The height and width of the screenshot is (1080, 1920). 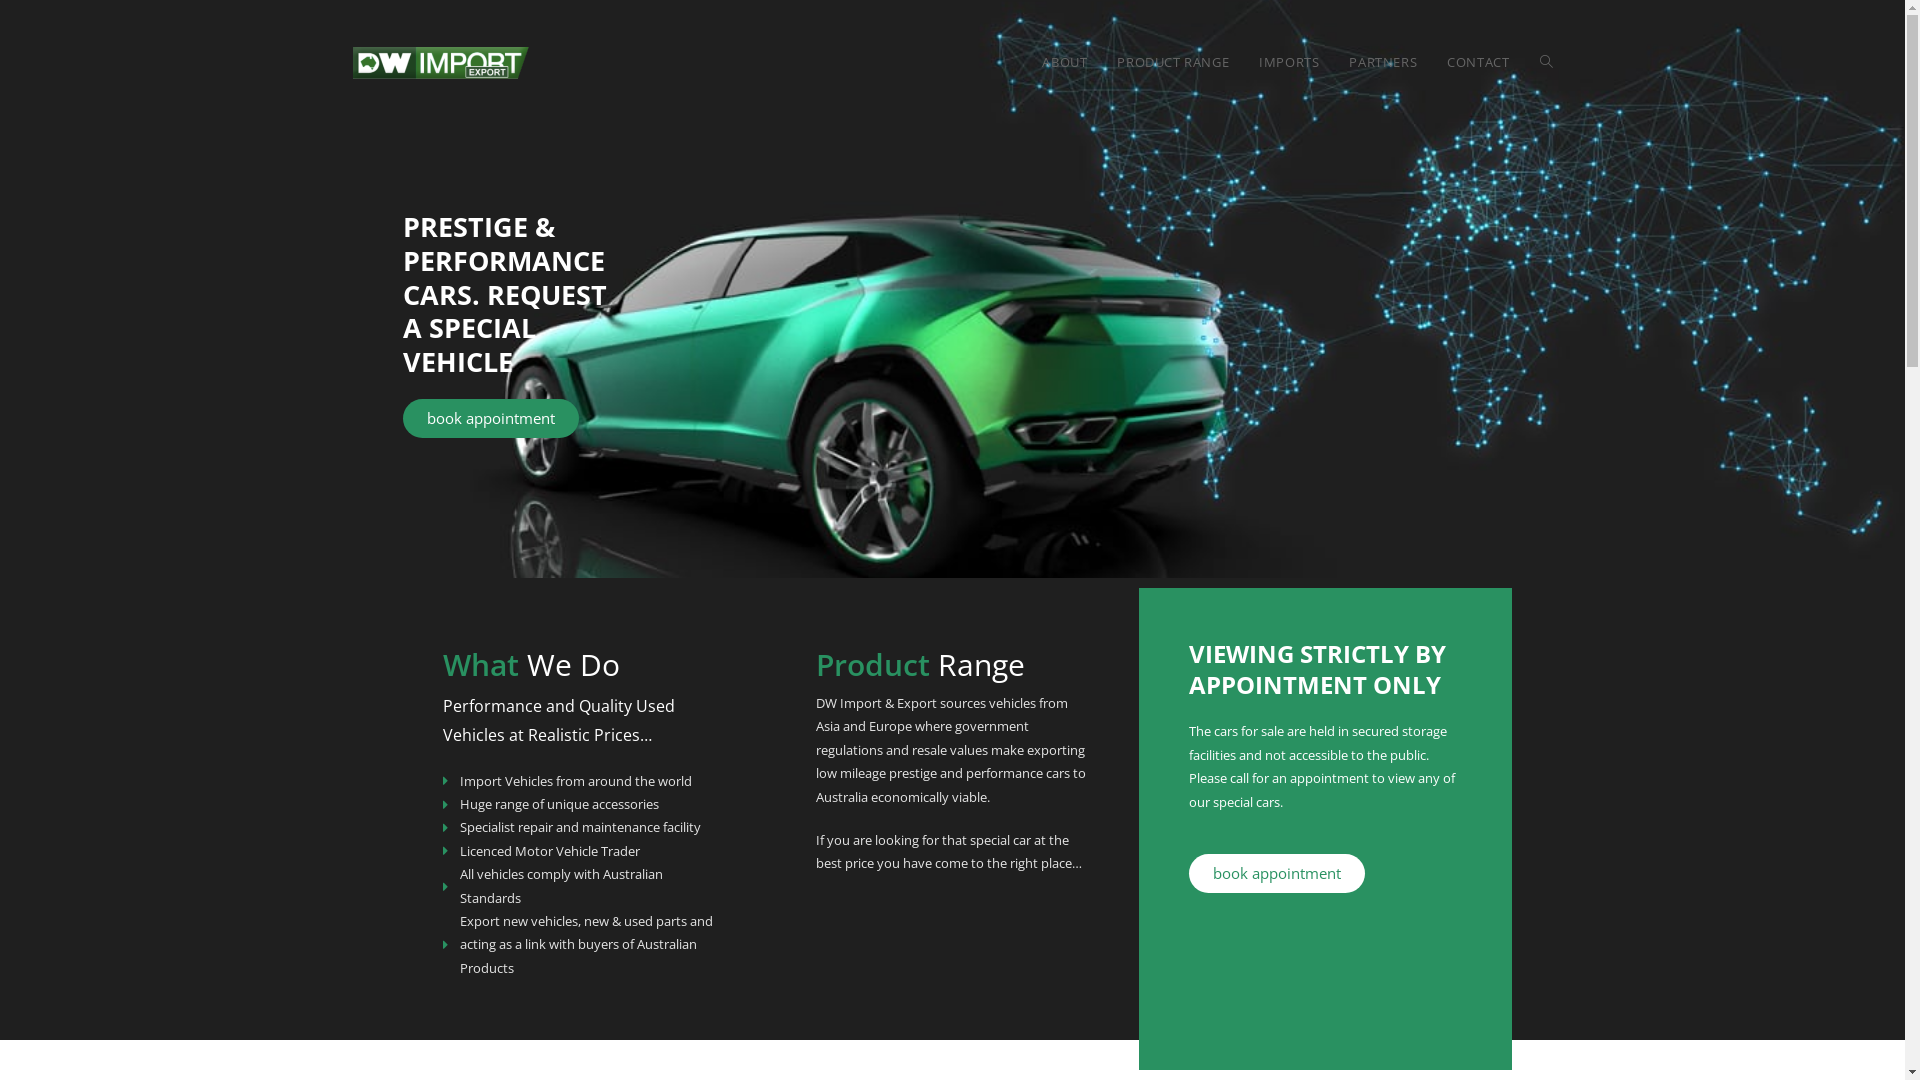 I want to click on IMPORTS, so click(x=1289, y=62).